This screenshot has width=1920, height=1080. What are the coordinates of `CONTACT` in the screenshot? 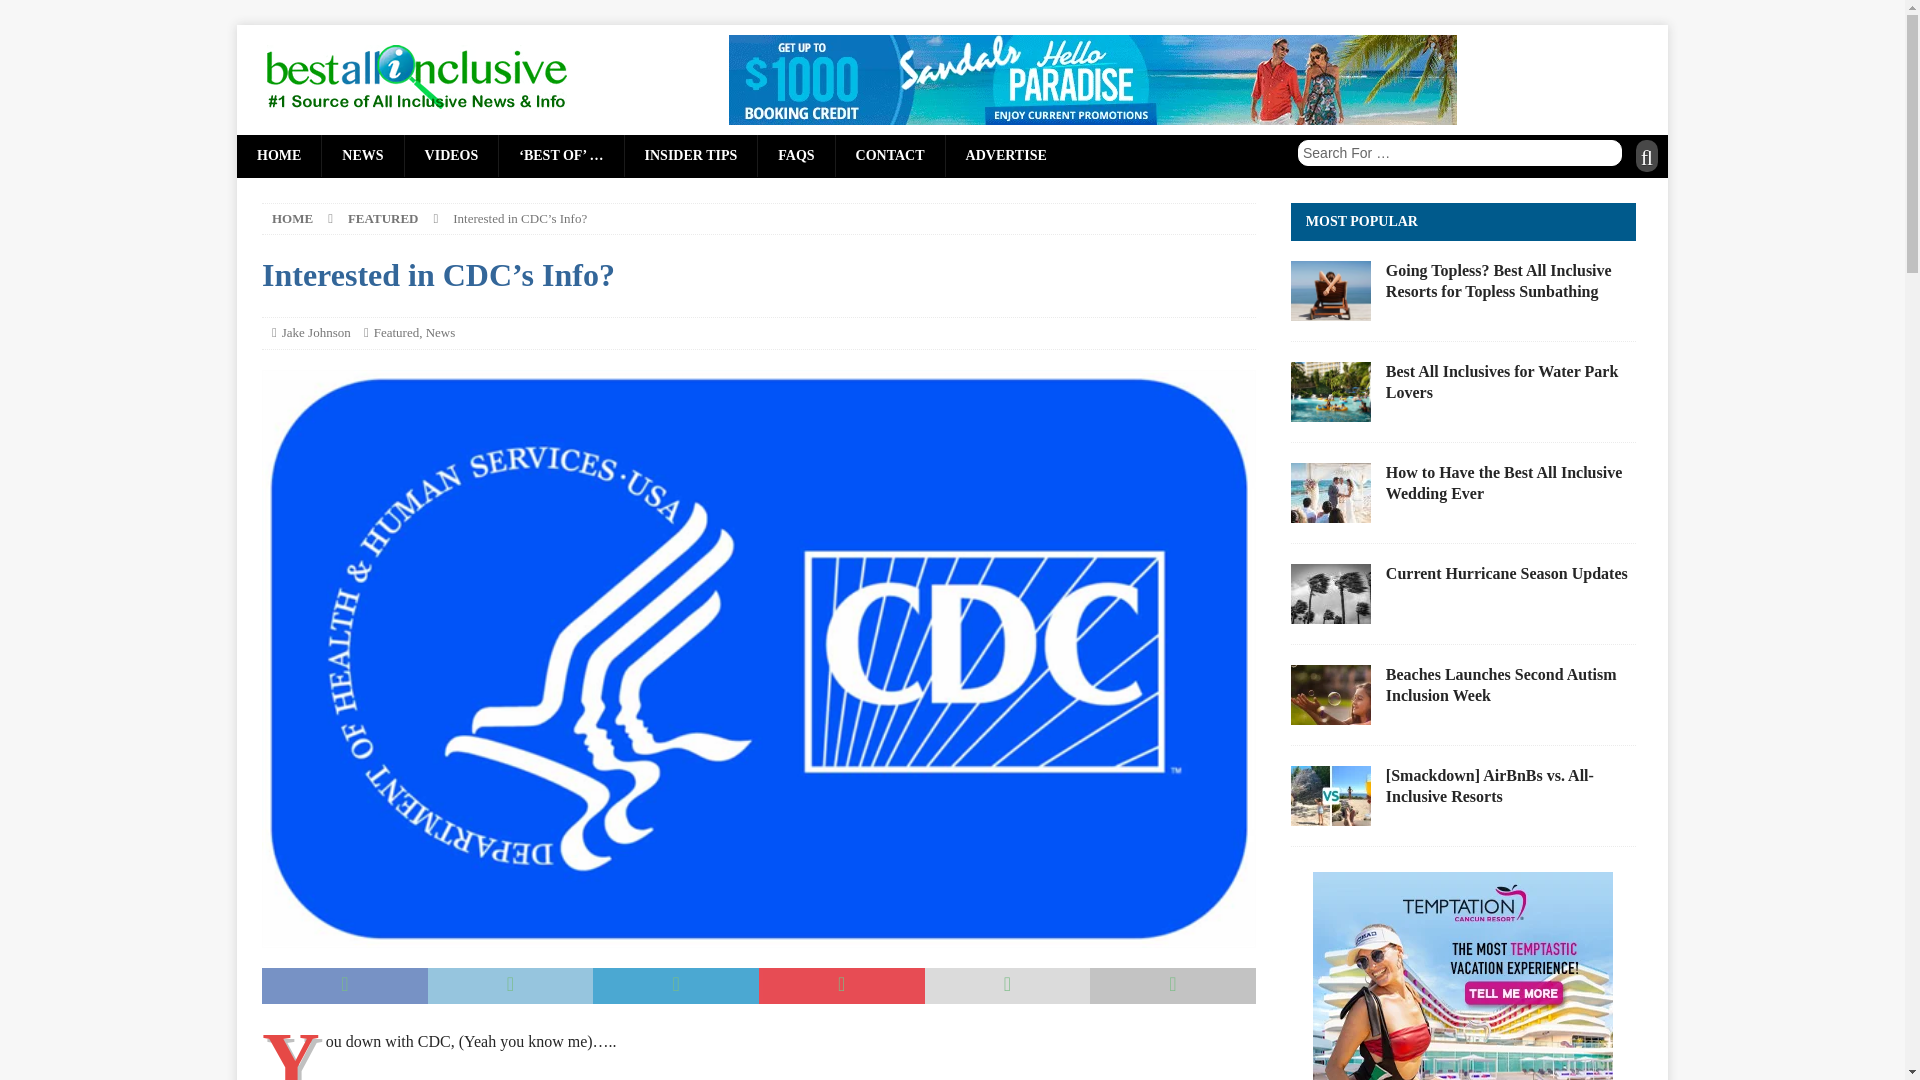 It's located at (890, 156).